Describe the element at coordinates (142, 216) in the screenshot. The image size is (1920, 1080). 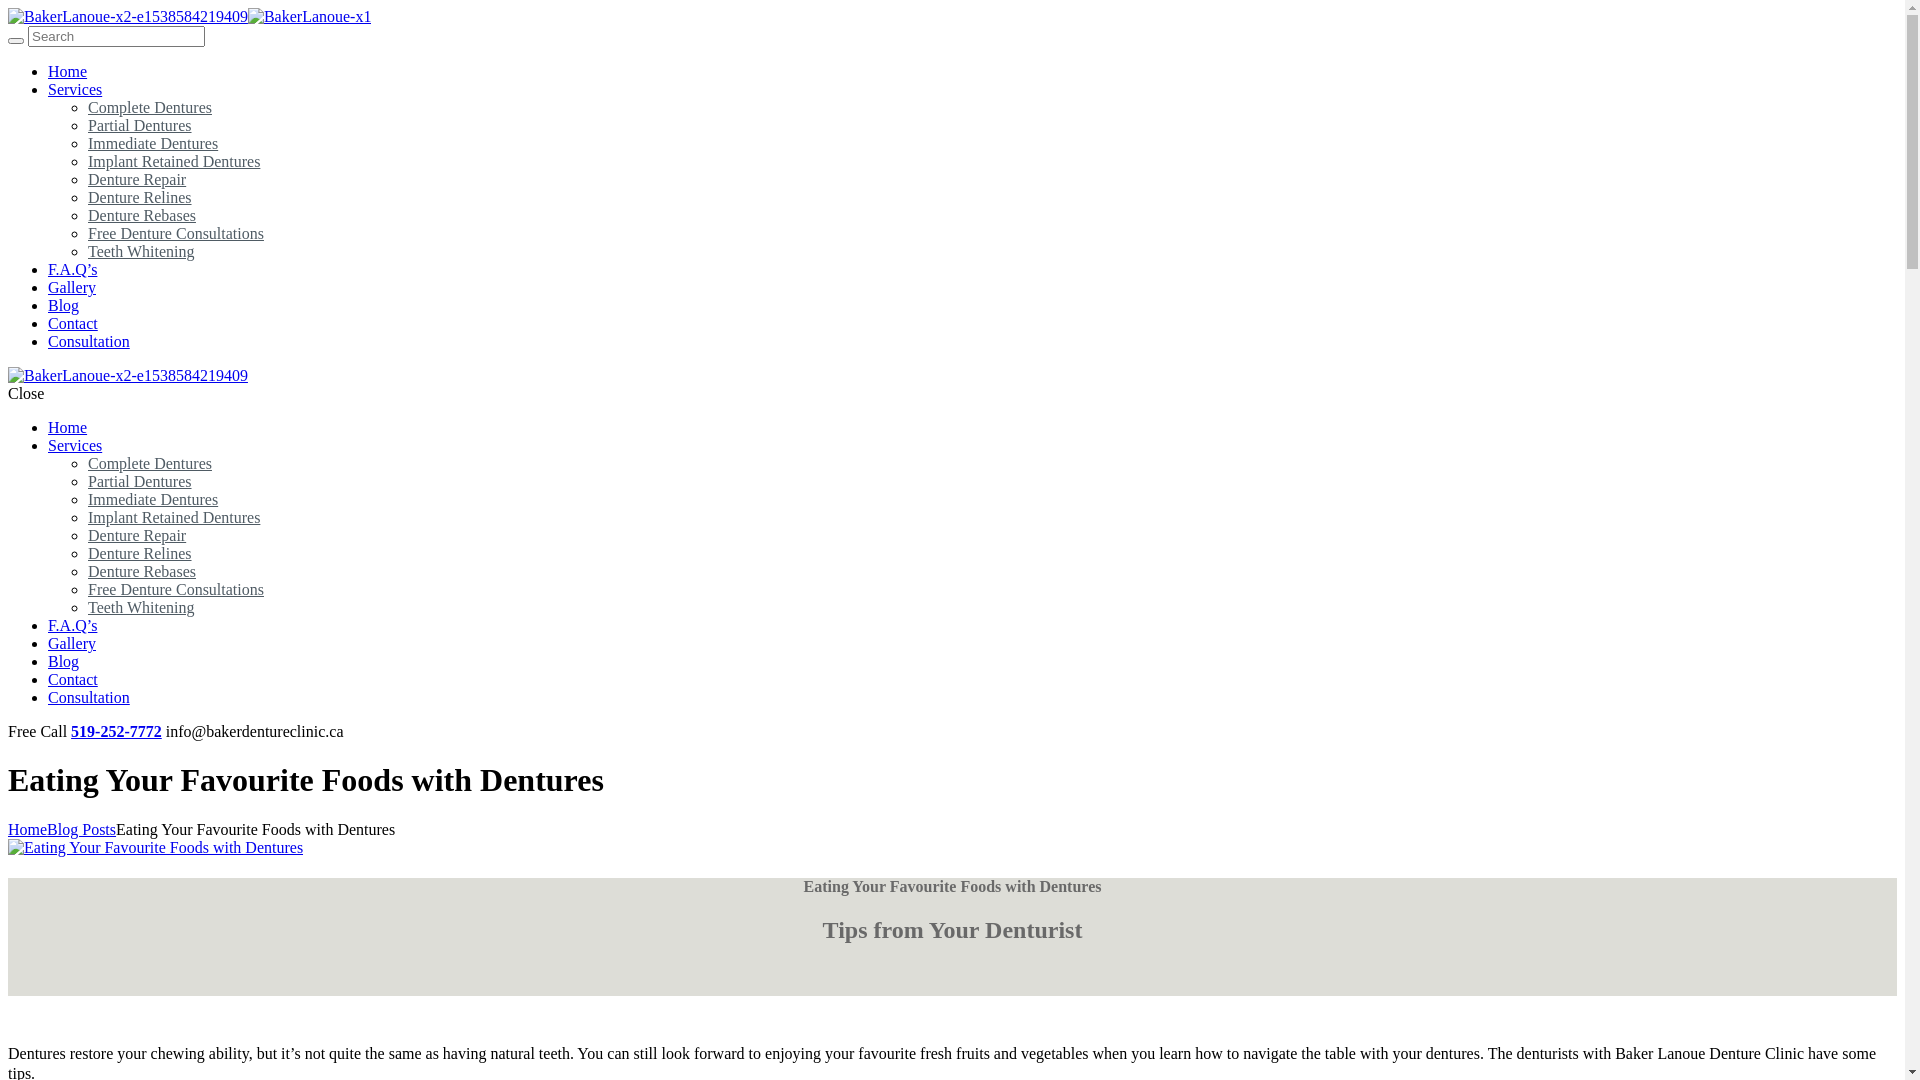
I see `Denture Rebases` at that location.